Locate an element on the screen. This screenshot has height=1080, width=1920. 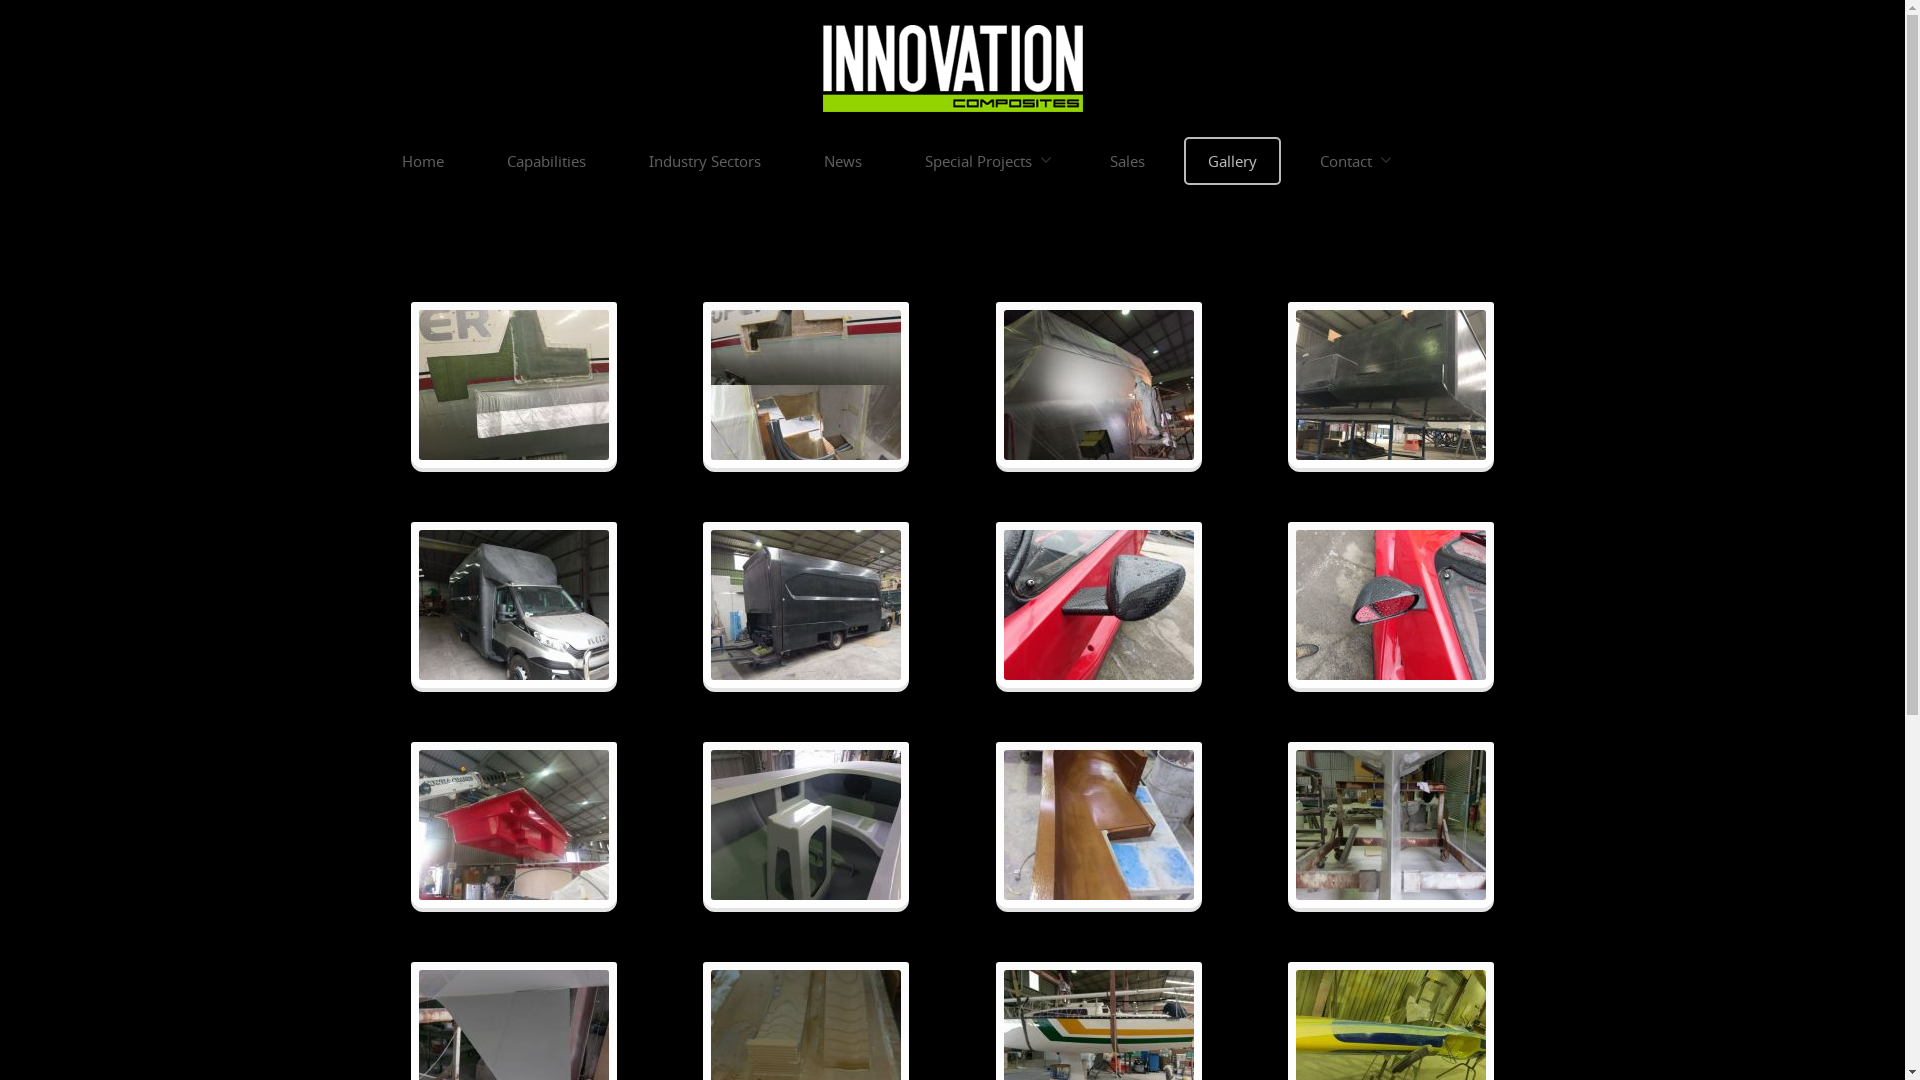
Home is located at coordinates (423, 161).